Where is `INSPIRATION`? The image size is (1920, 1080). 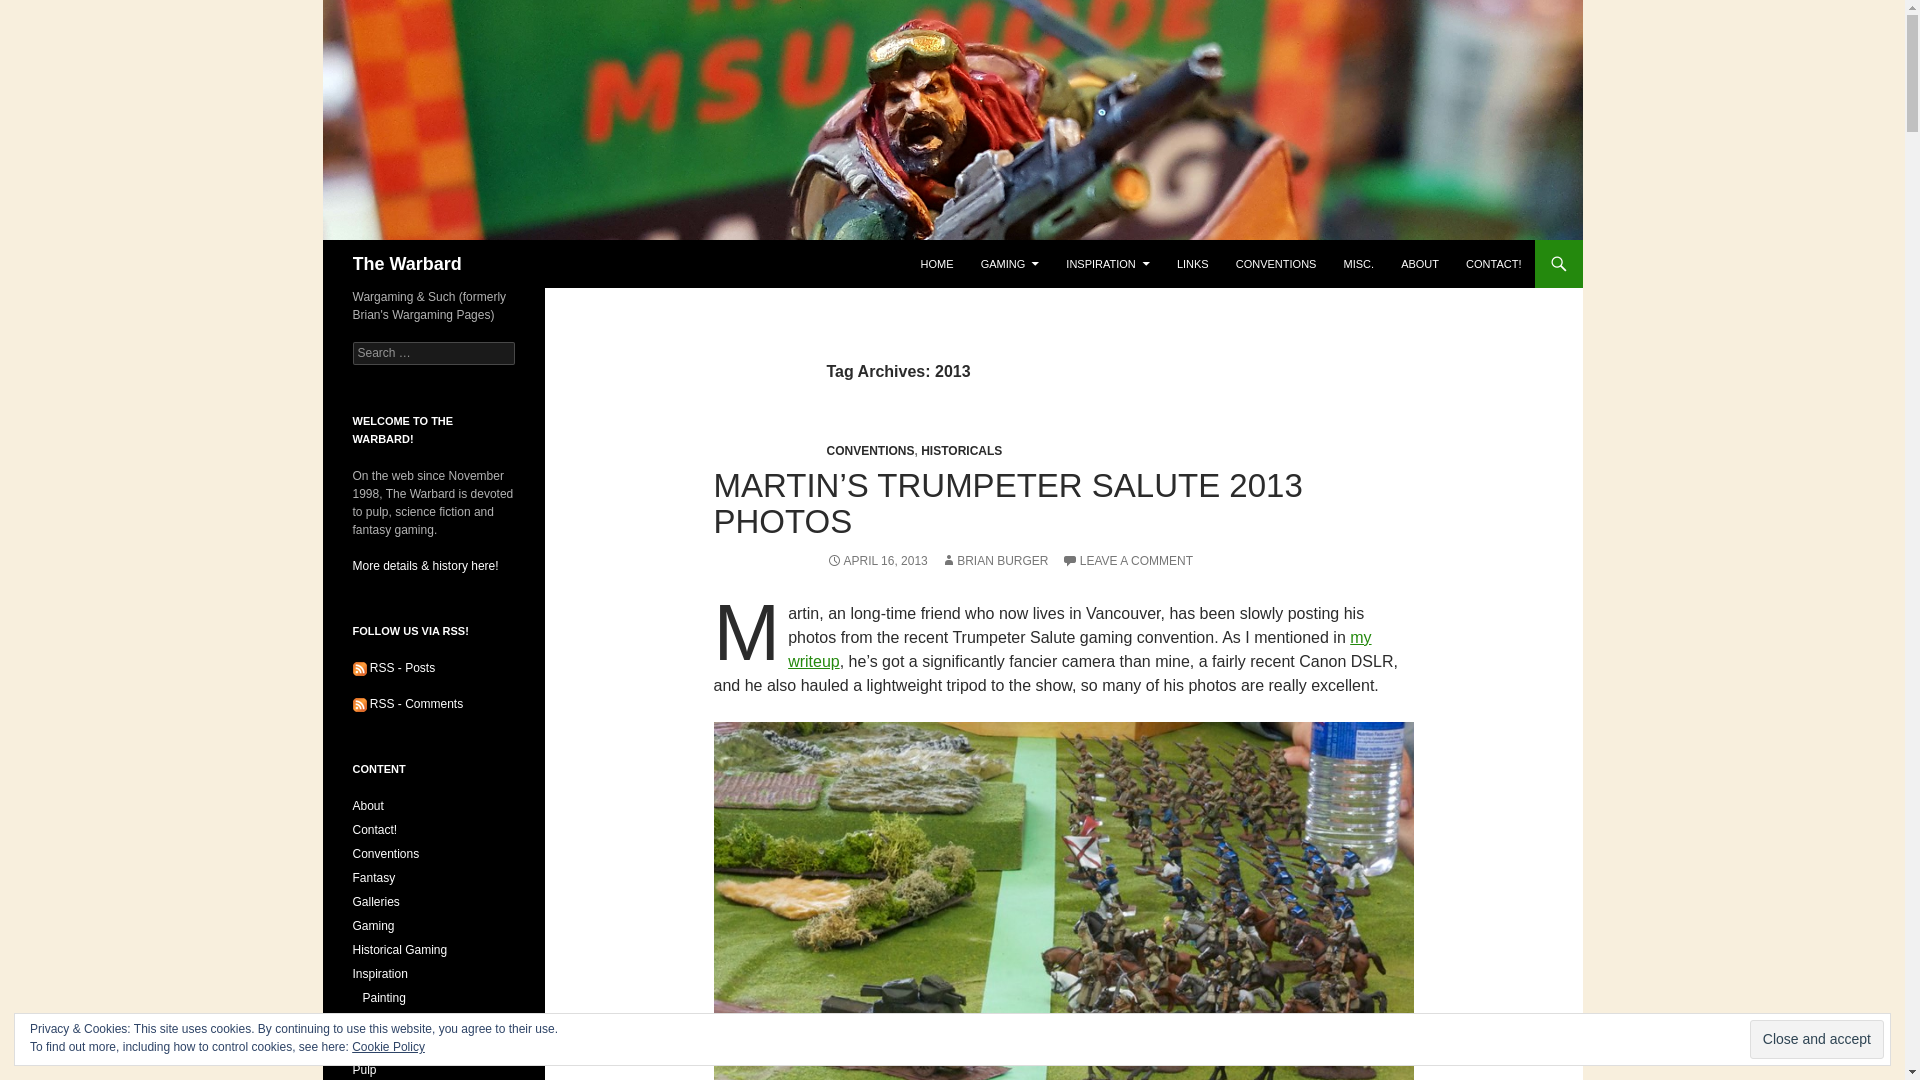
INSPIRATION is located at coordinates (1108, 264).